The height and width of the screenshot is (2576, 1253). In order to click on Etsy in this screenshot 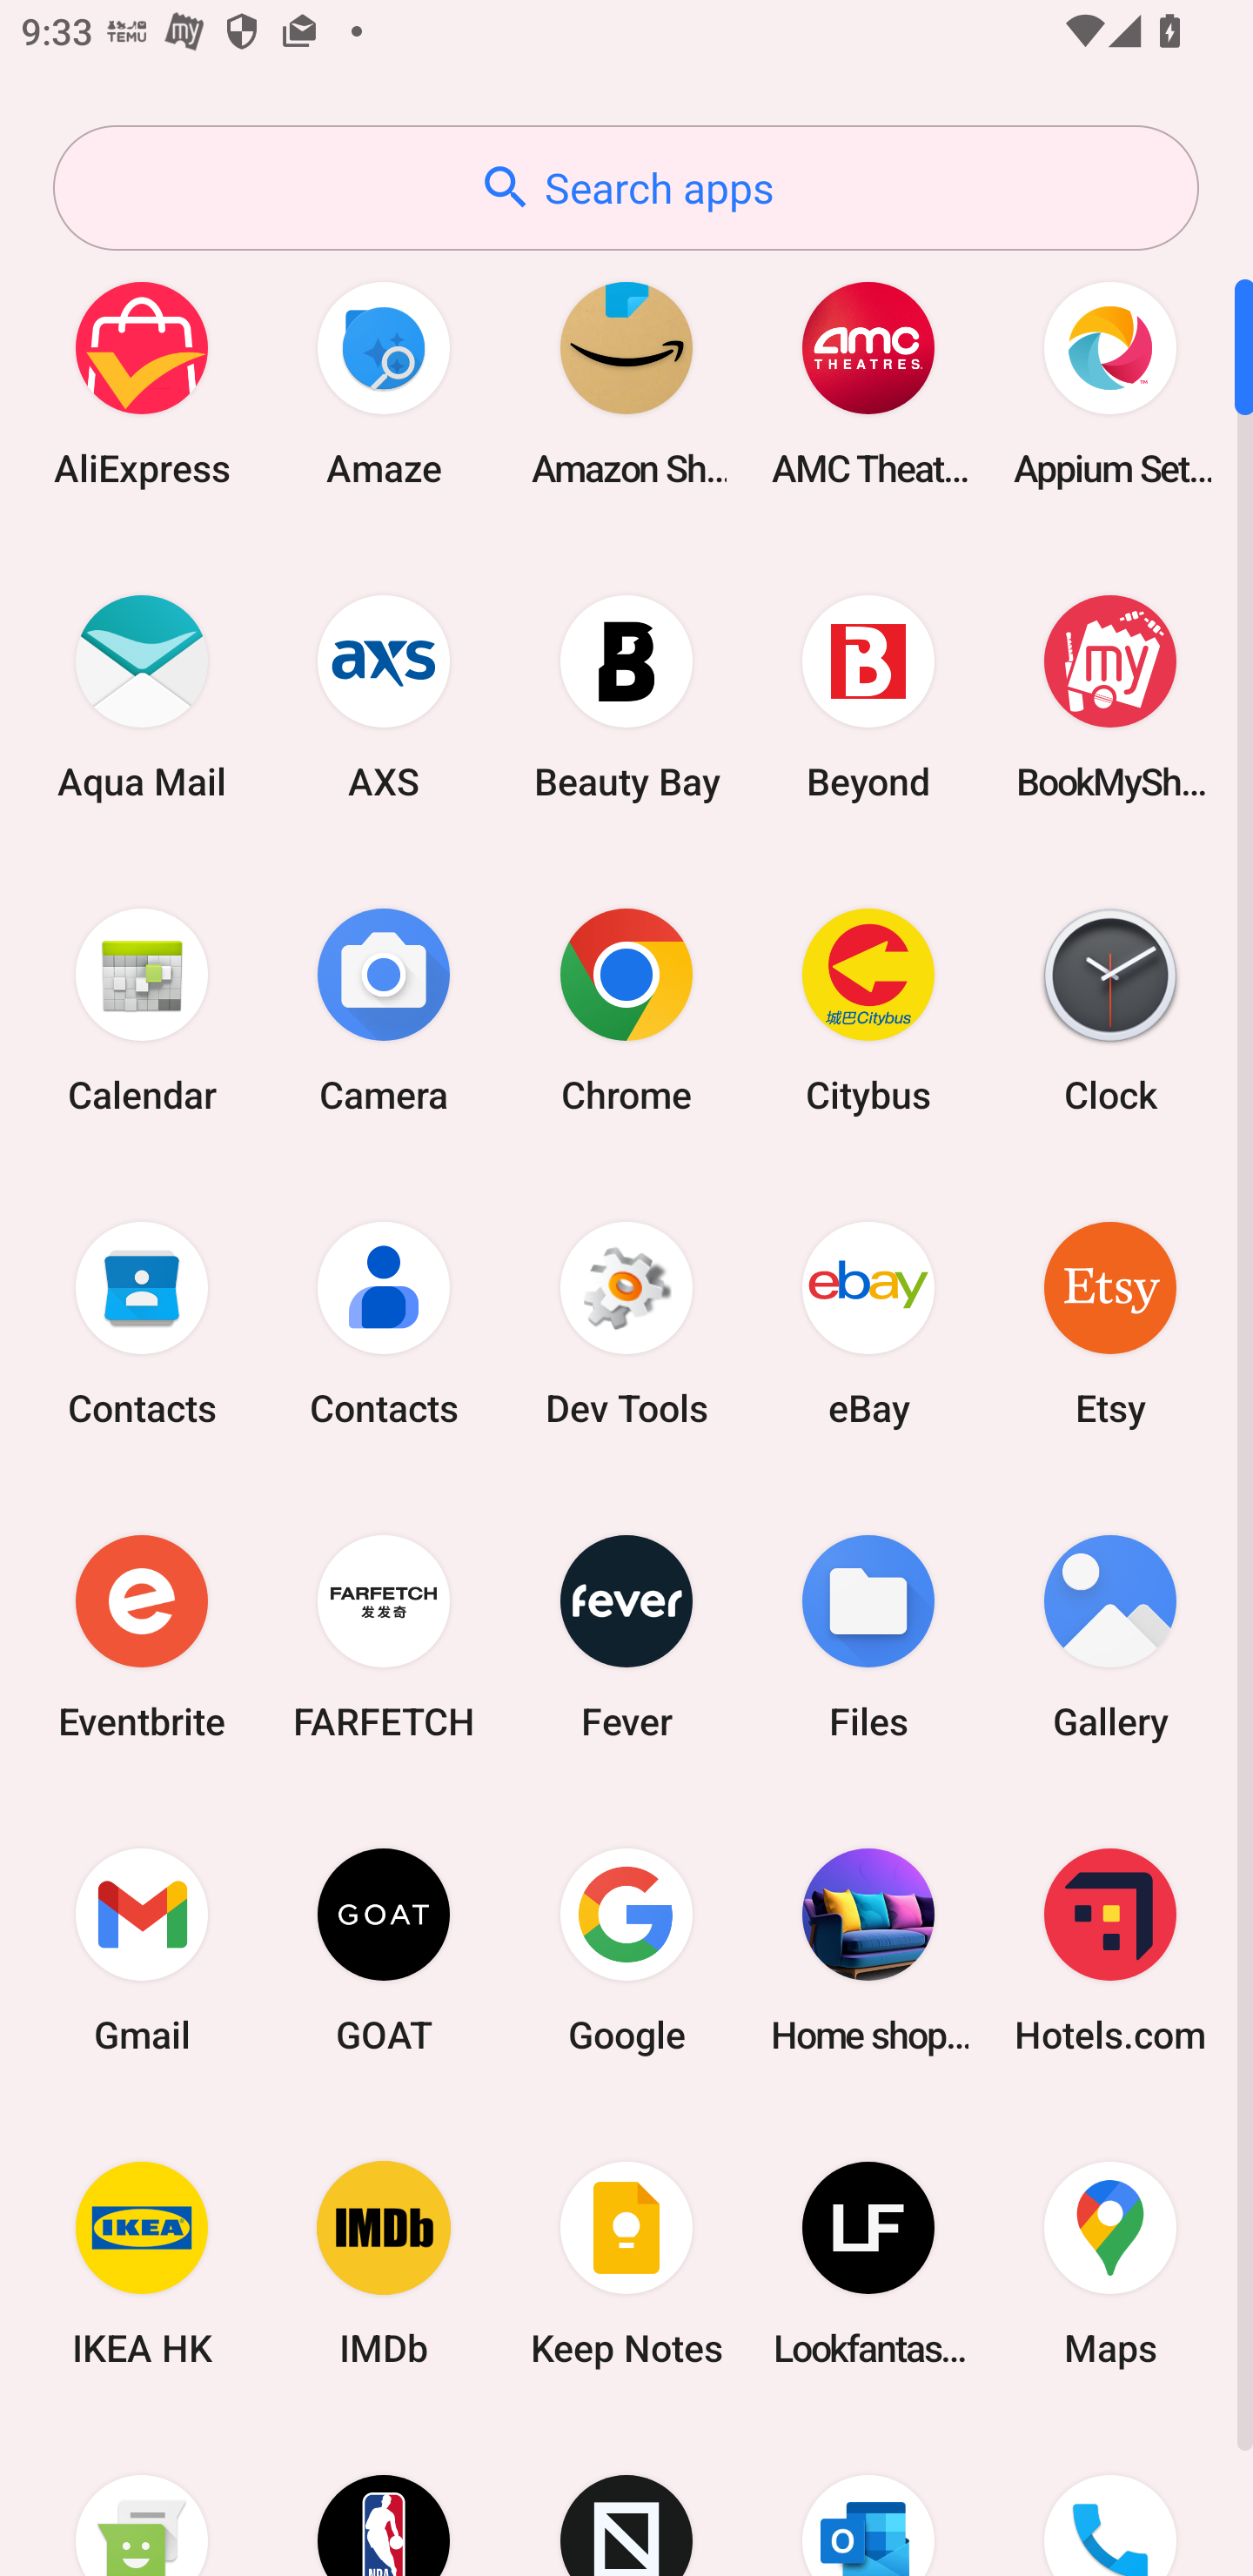, I will do `click(1110, 1323)`.